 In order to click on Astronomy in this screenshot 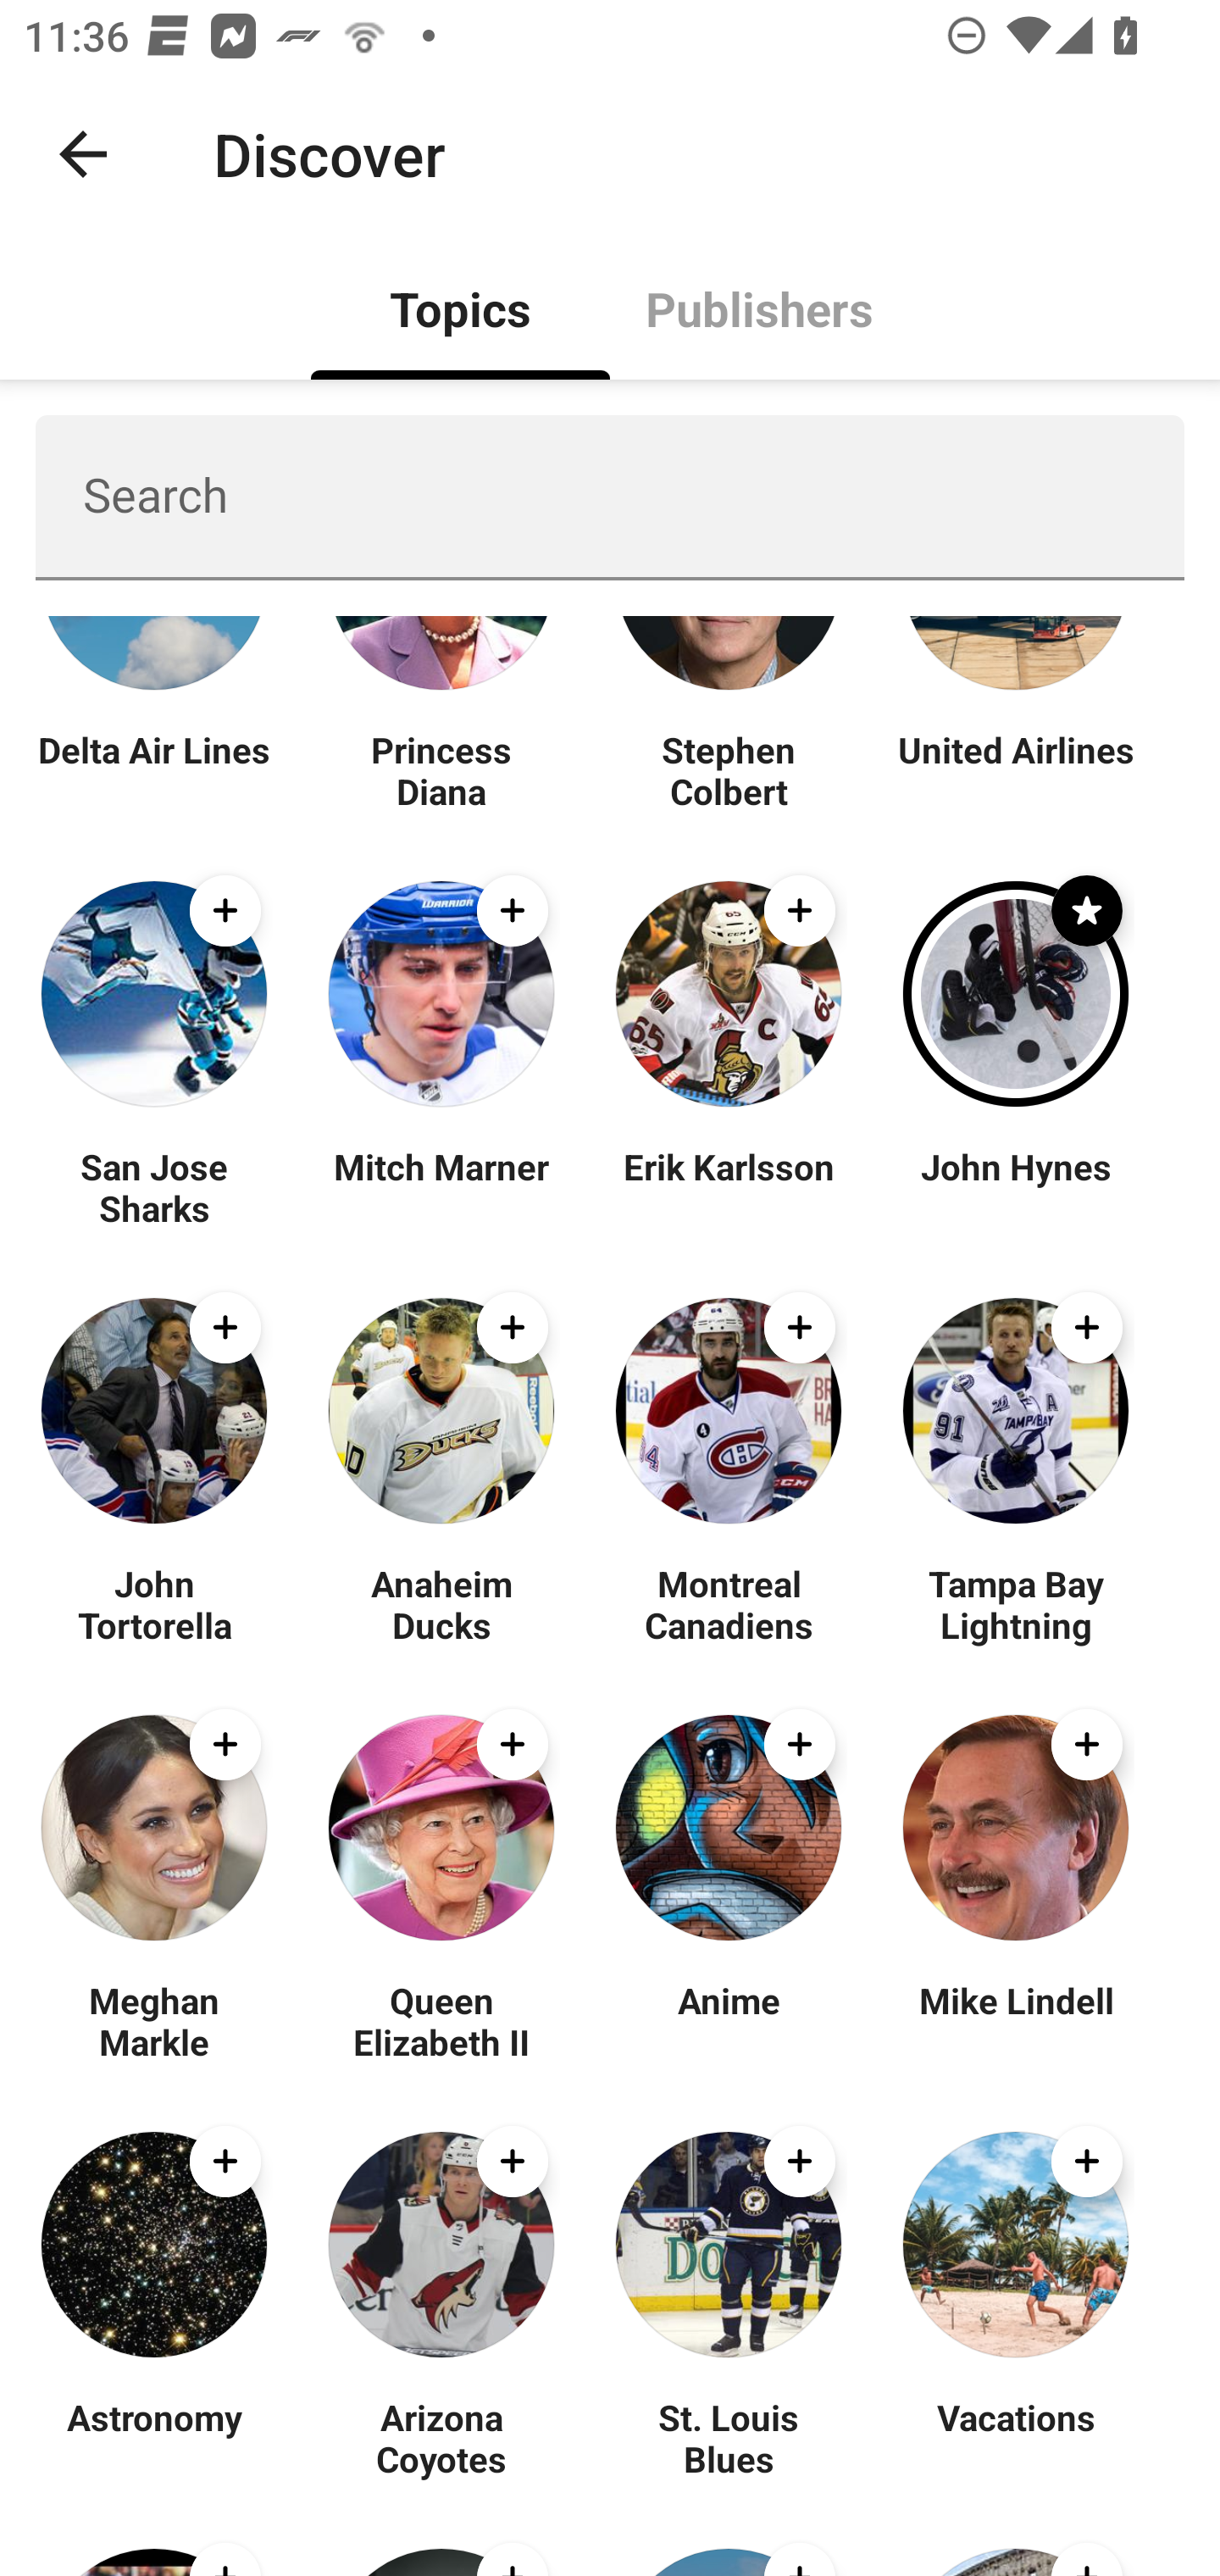, I will do `click(154, 2438)`.